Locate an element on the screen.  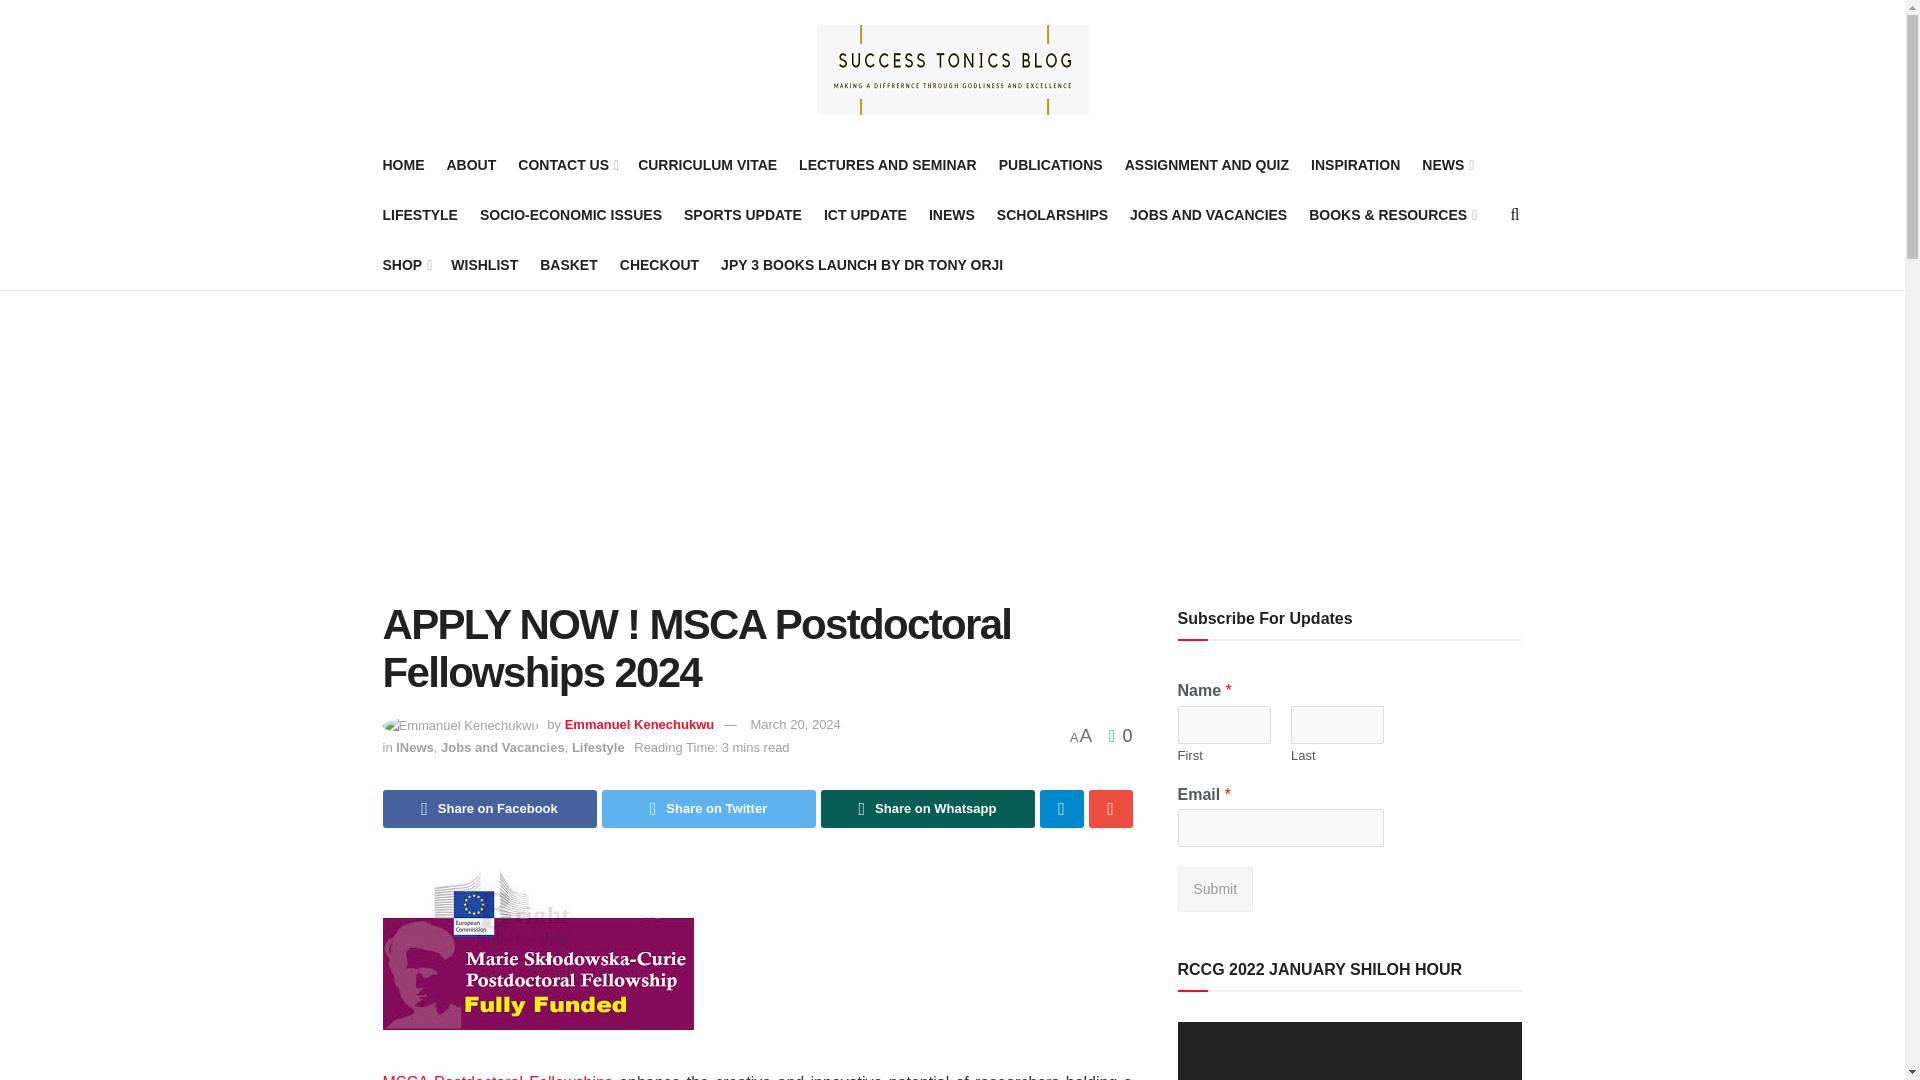
ABOUT is located at coordinates (470, 165).